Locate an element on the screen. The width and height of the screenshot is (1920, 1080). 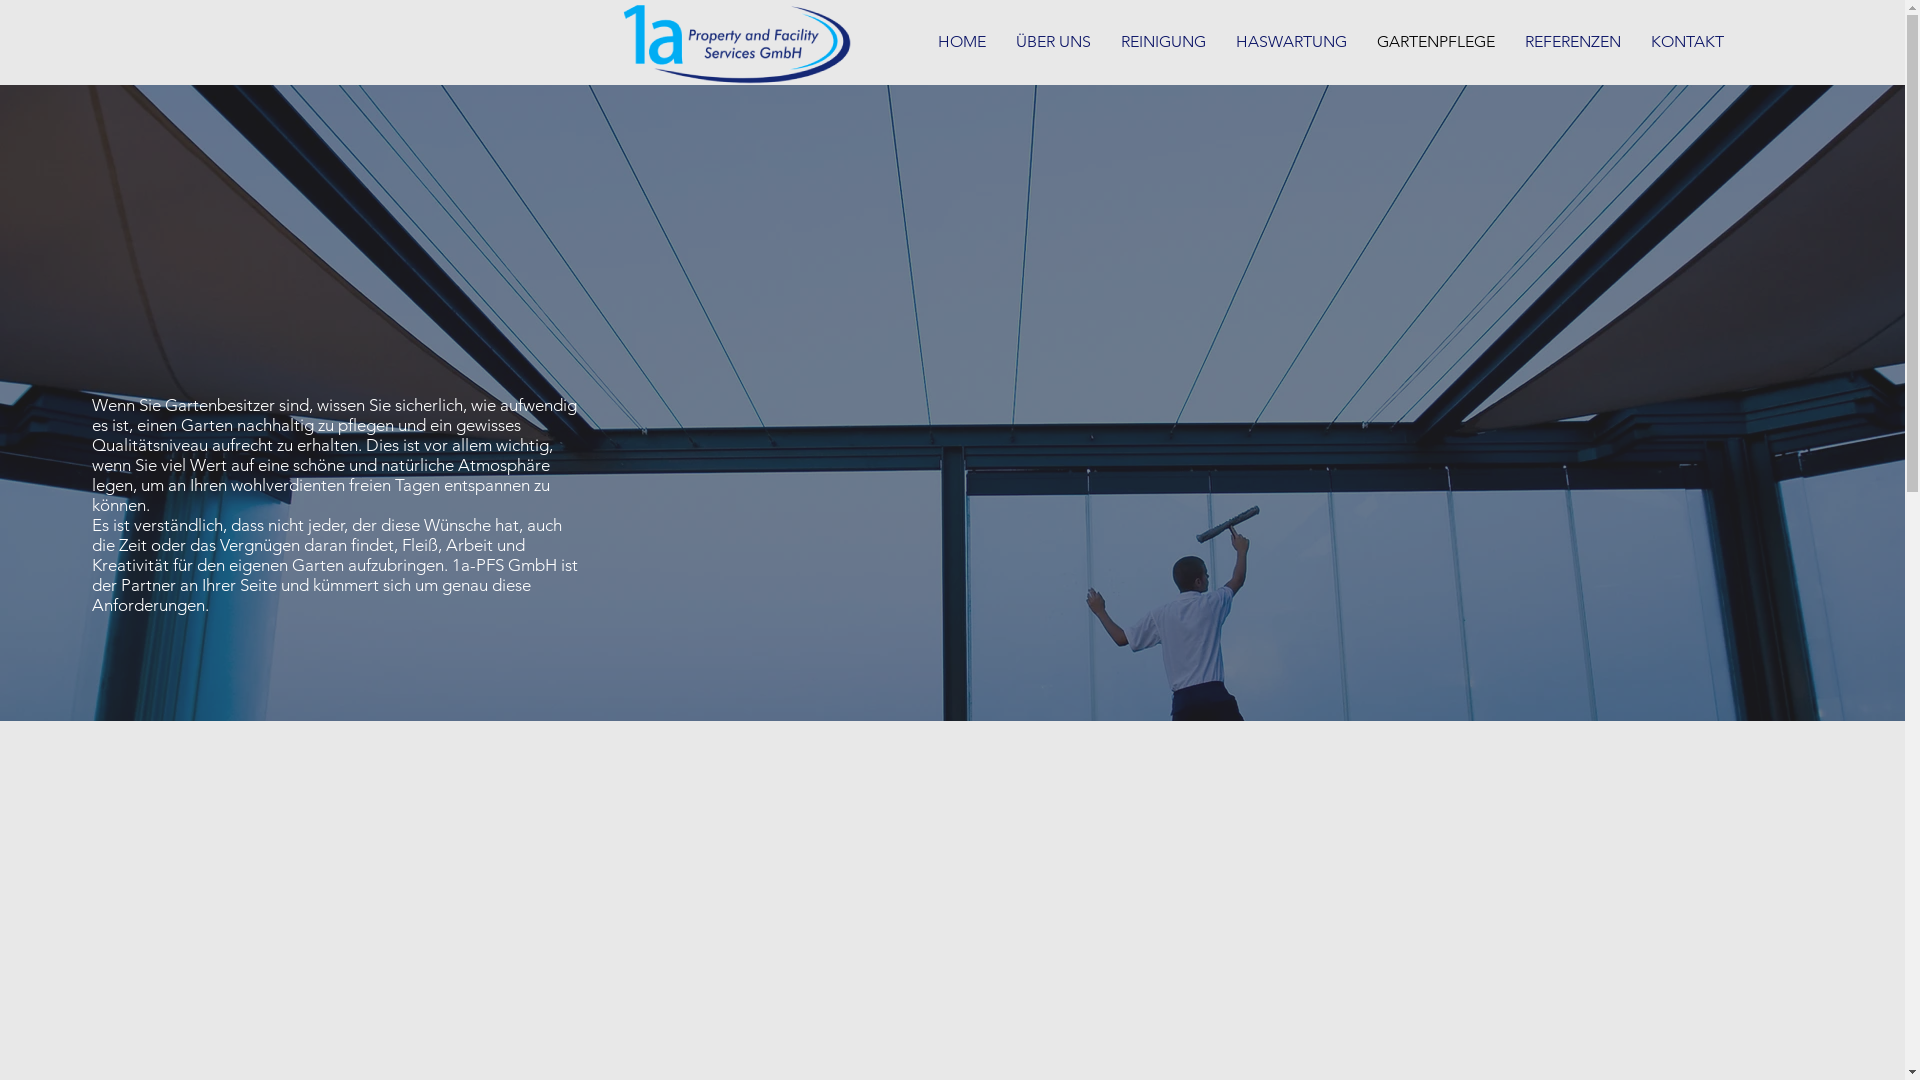
REINIGUNG is located at coordinates (1164, 42).